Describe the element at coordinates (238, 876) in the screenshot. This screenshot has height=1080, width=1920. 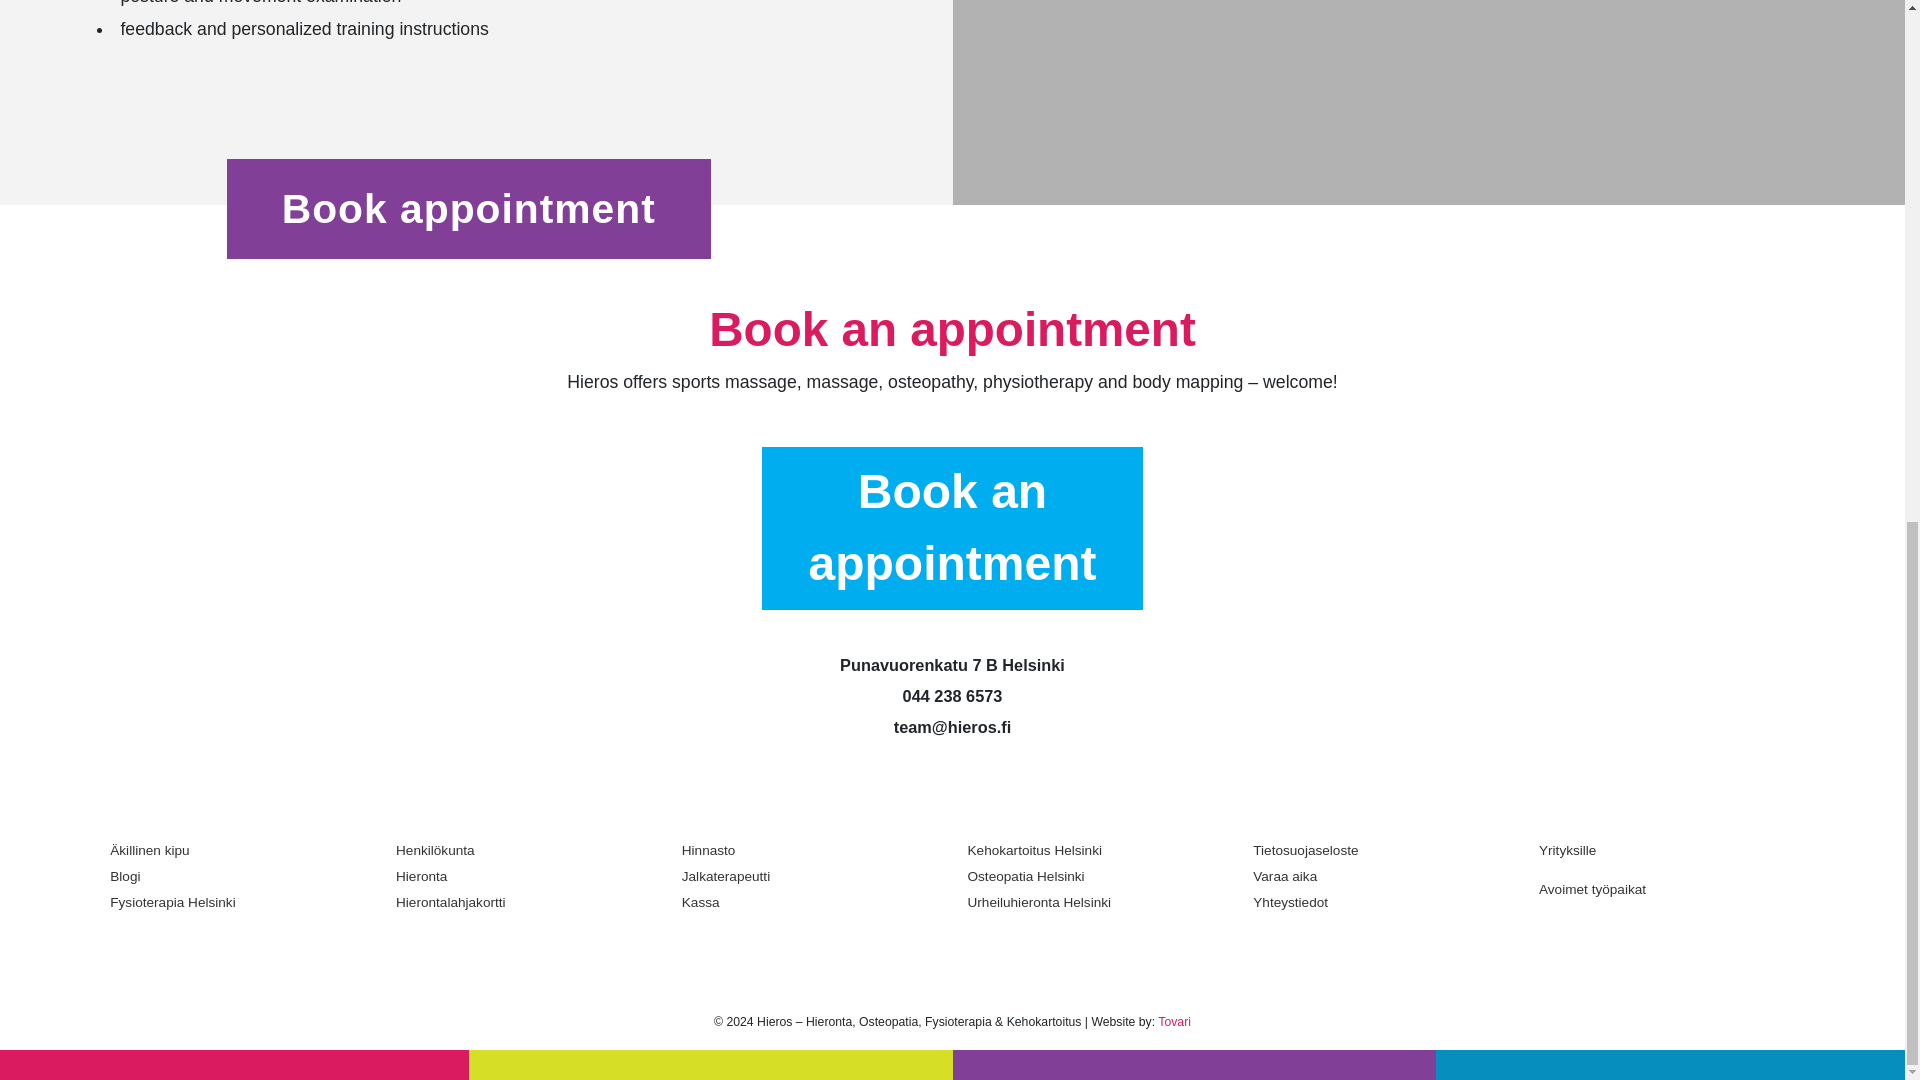
I see `Blogi` at that location.